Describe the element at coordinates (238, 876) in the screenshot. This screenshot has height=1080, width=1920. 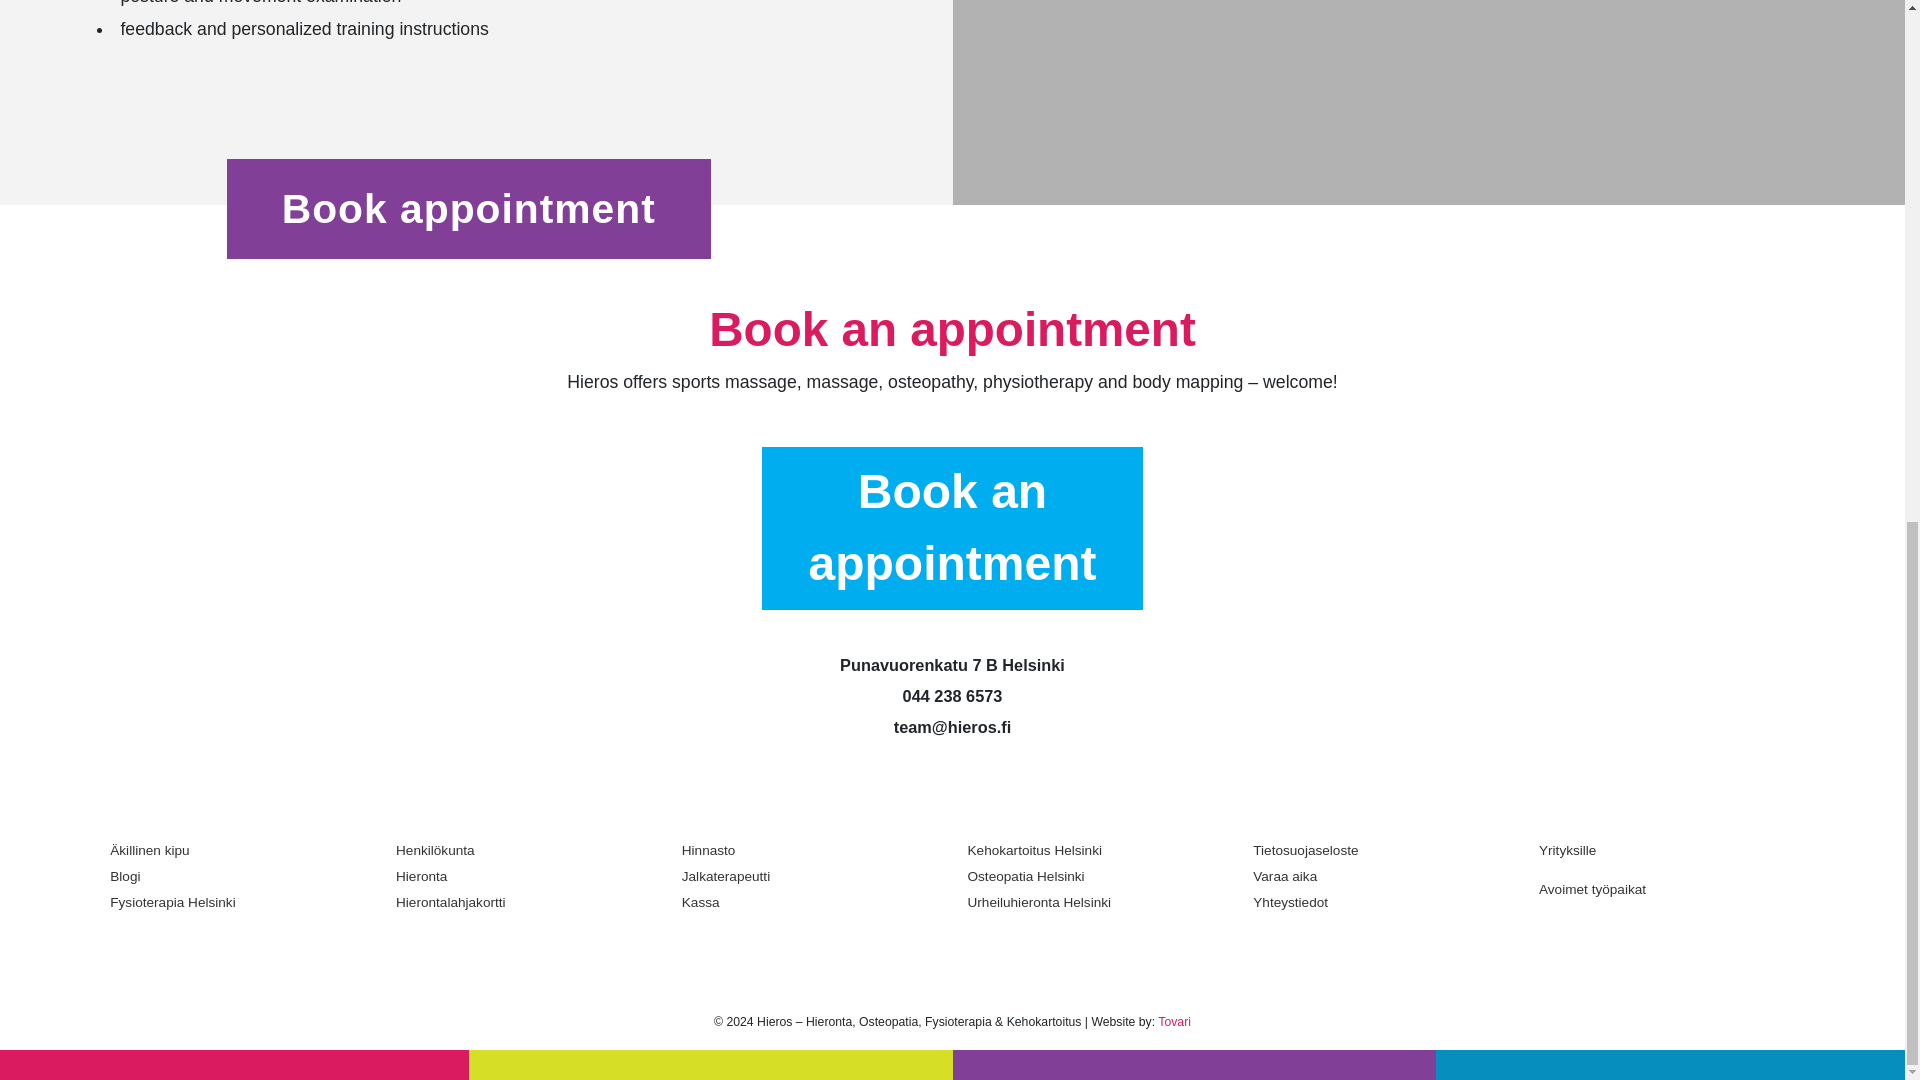
I see `Blogi` at that location.